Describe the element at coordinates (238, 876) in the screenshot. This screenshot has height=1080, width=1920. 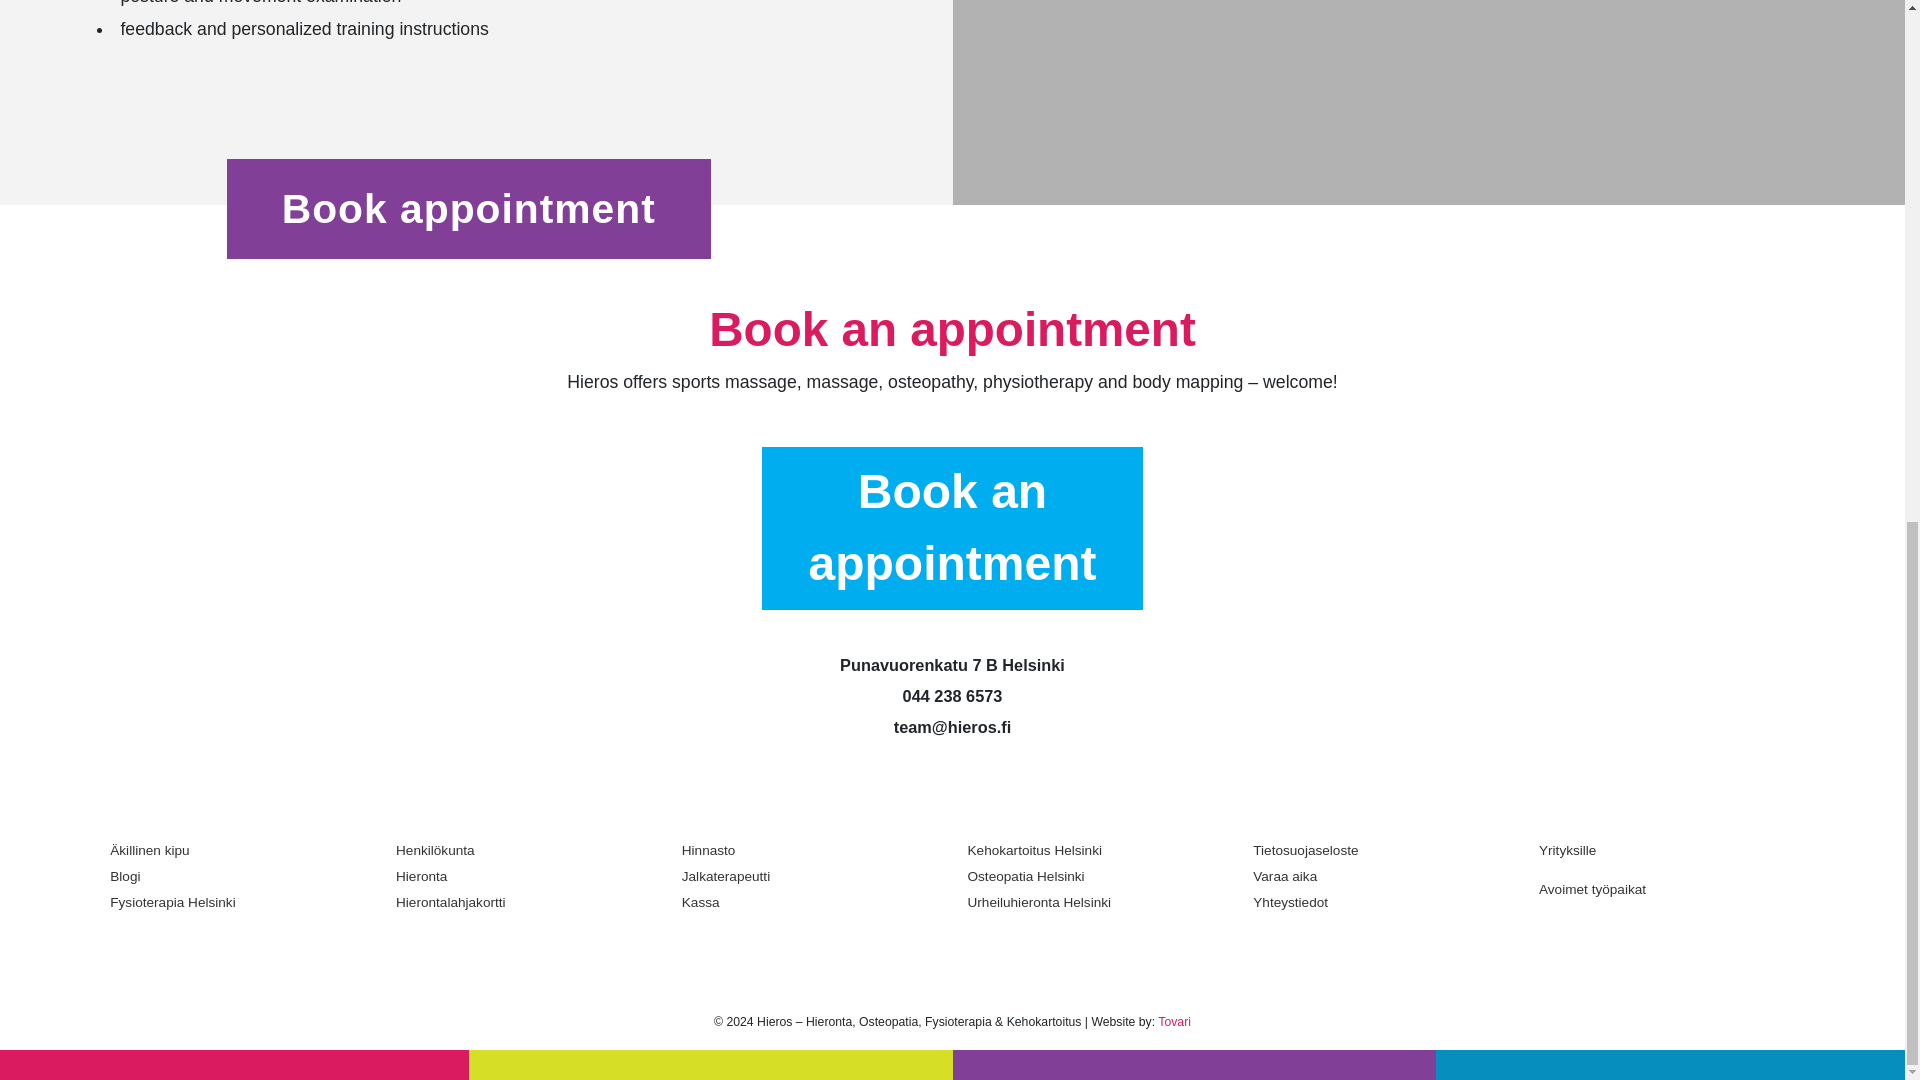
I see `Blogi` at that location.